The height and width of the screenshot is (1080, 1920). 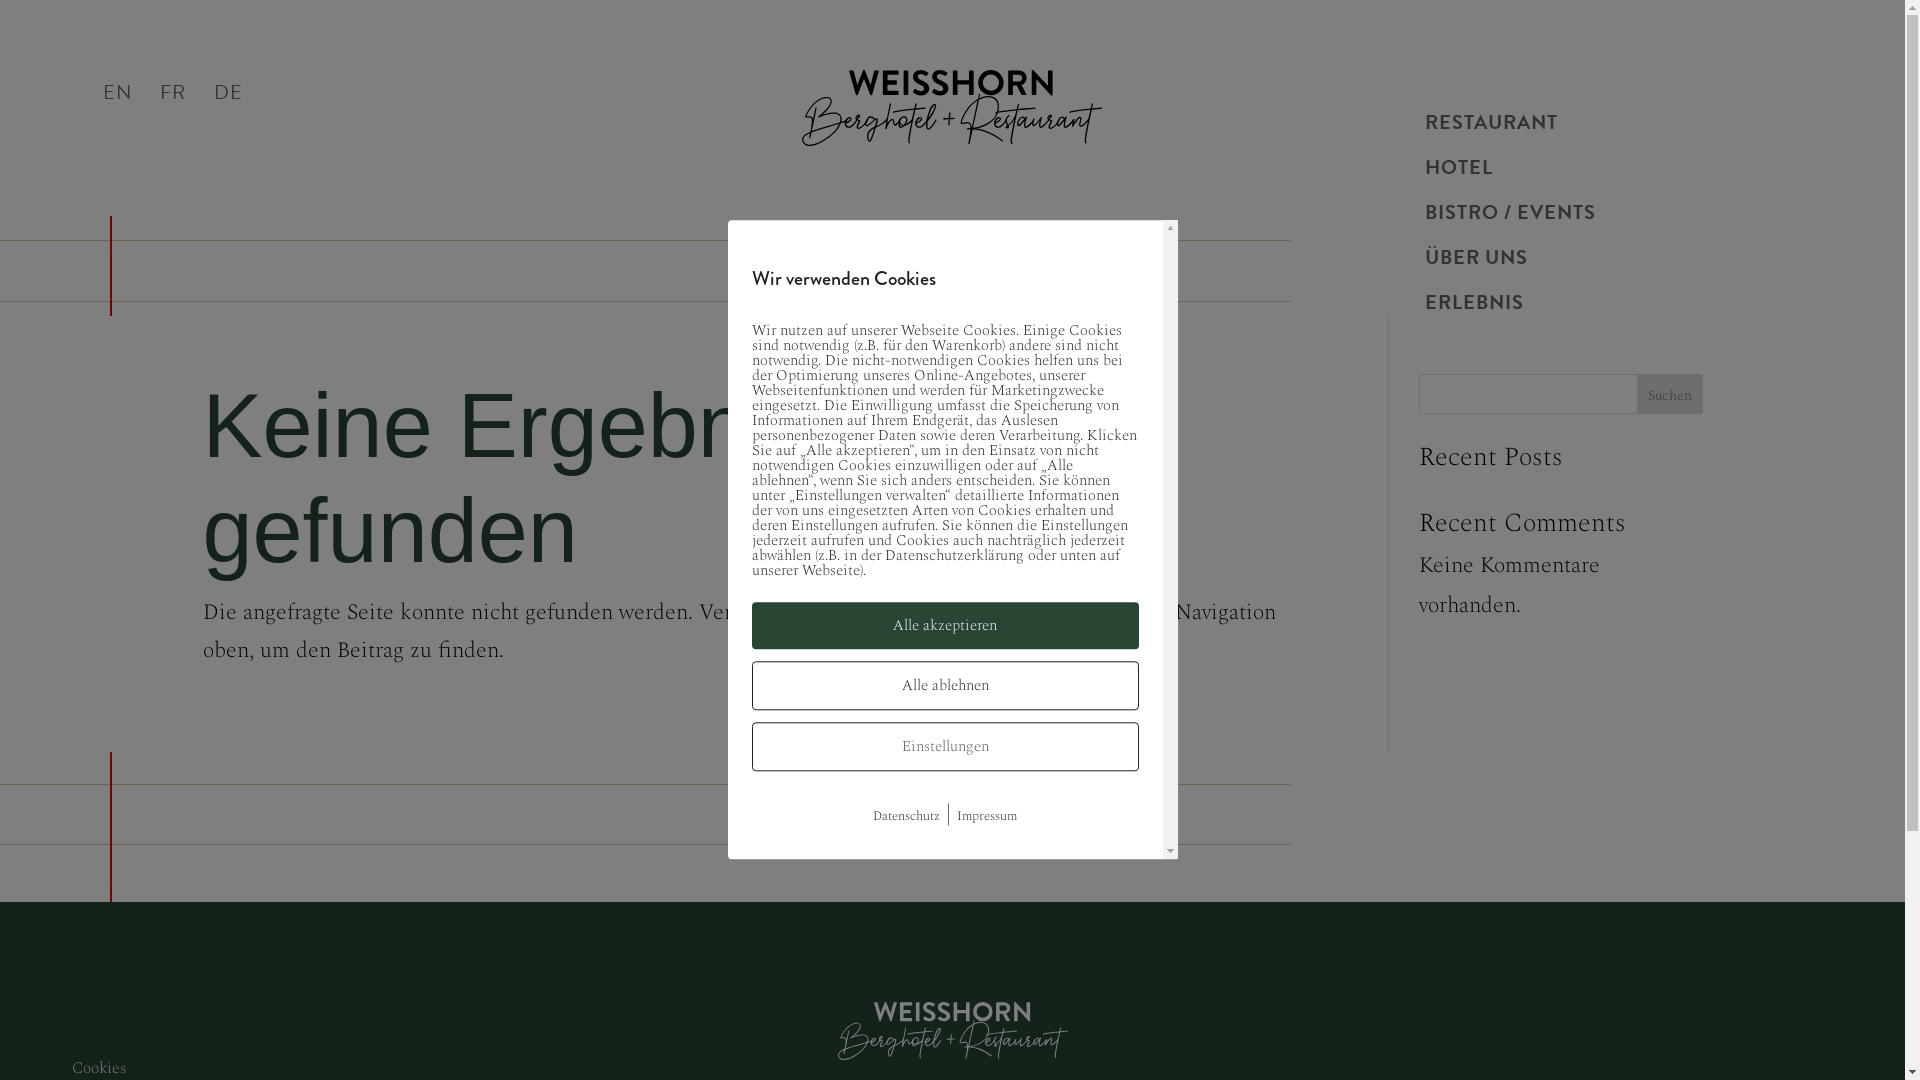 I want to click on Datenschutz, so click(x=906, y=816).